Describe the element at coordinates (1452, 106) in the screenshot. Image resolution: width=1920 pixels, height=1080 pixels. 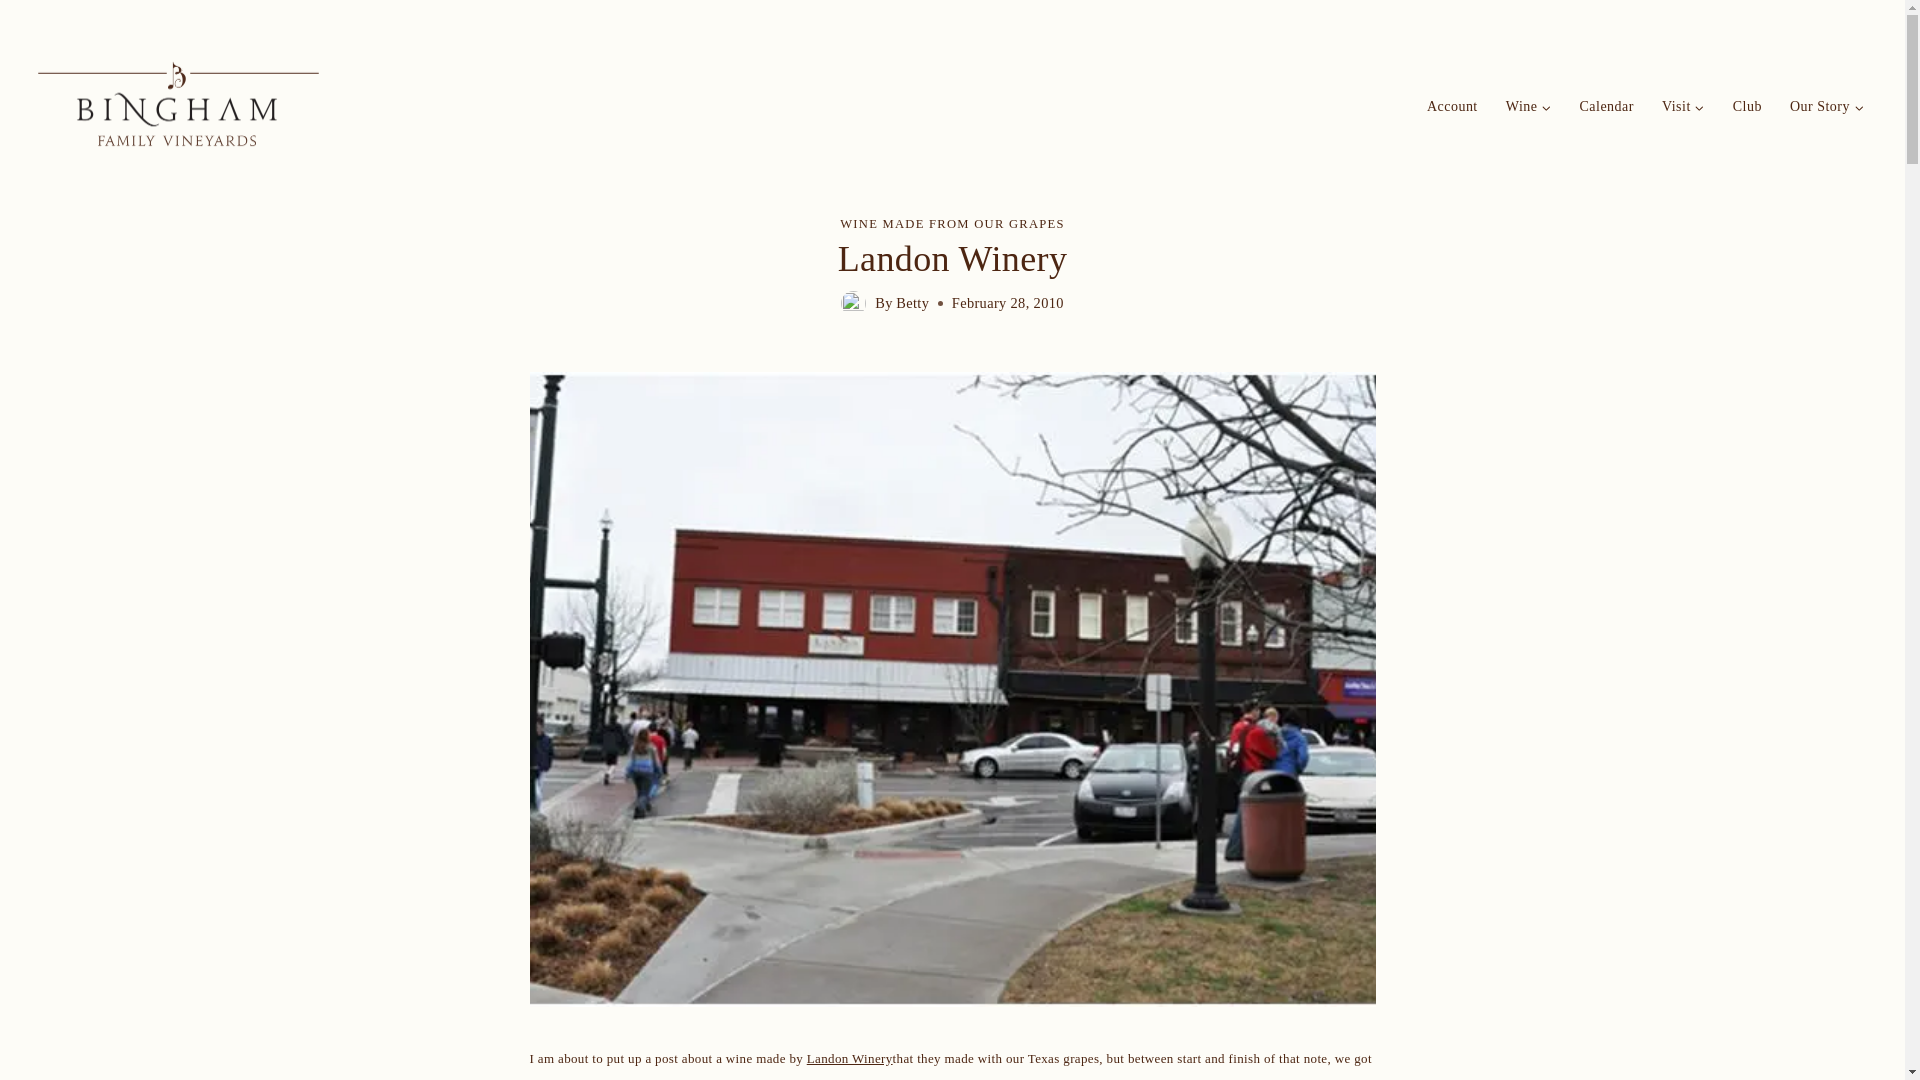
I see `Account` at that location.